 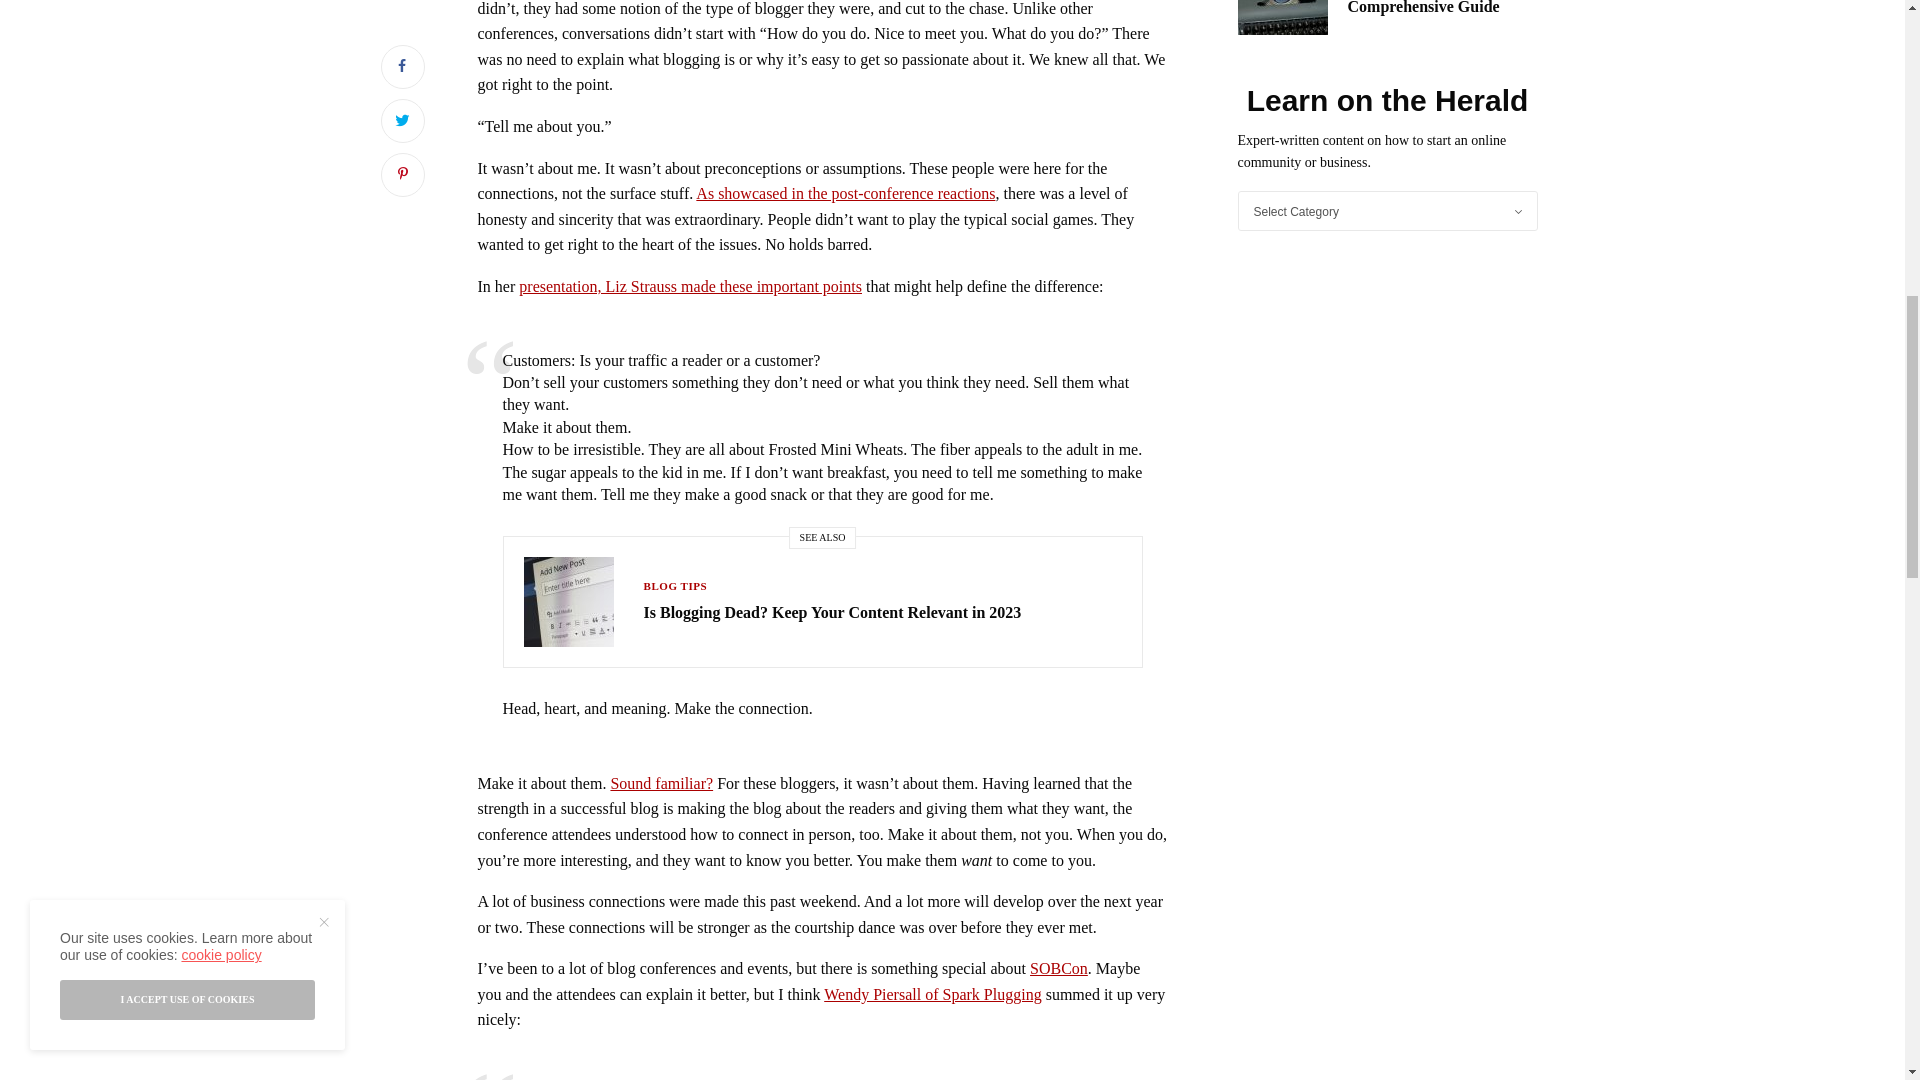 What do you see at coordinates (844, 192) in the screenshot?
I see `Connections and Community` at bounding box center [844, 192].